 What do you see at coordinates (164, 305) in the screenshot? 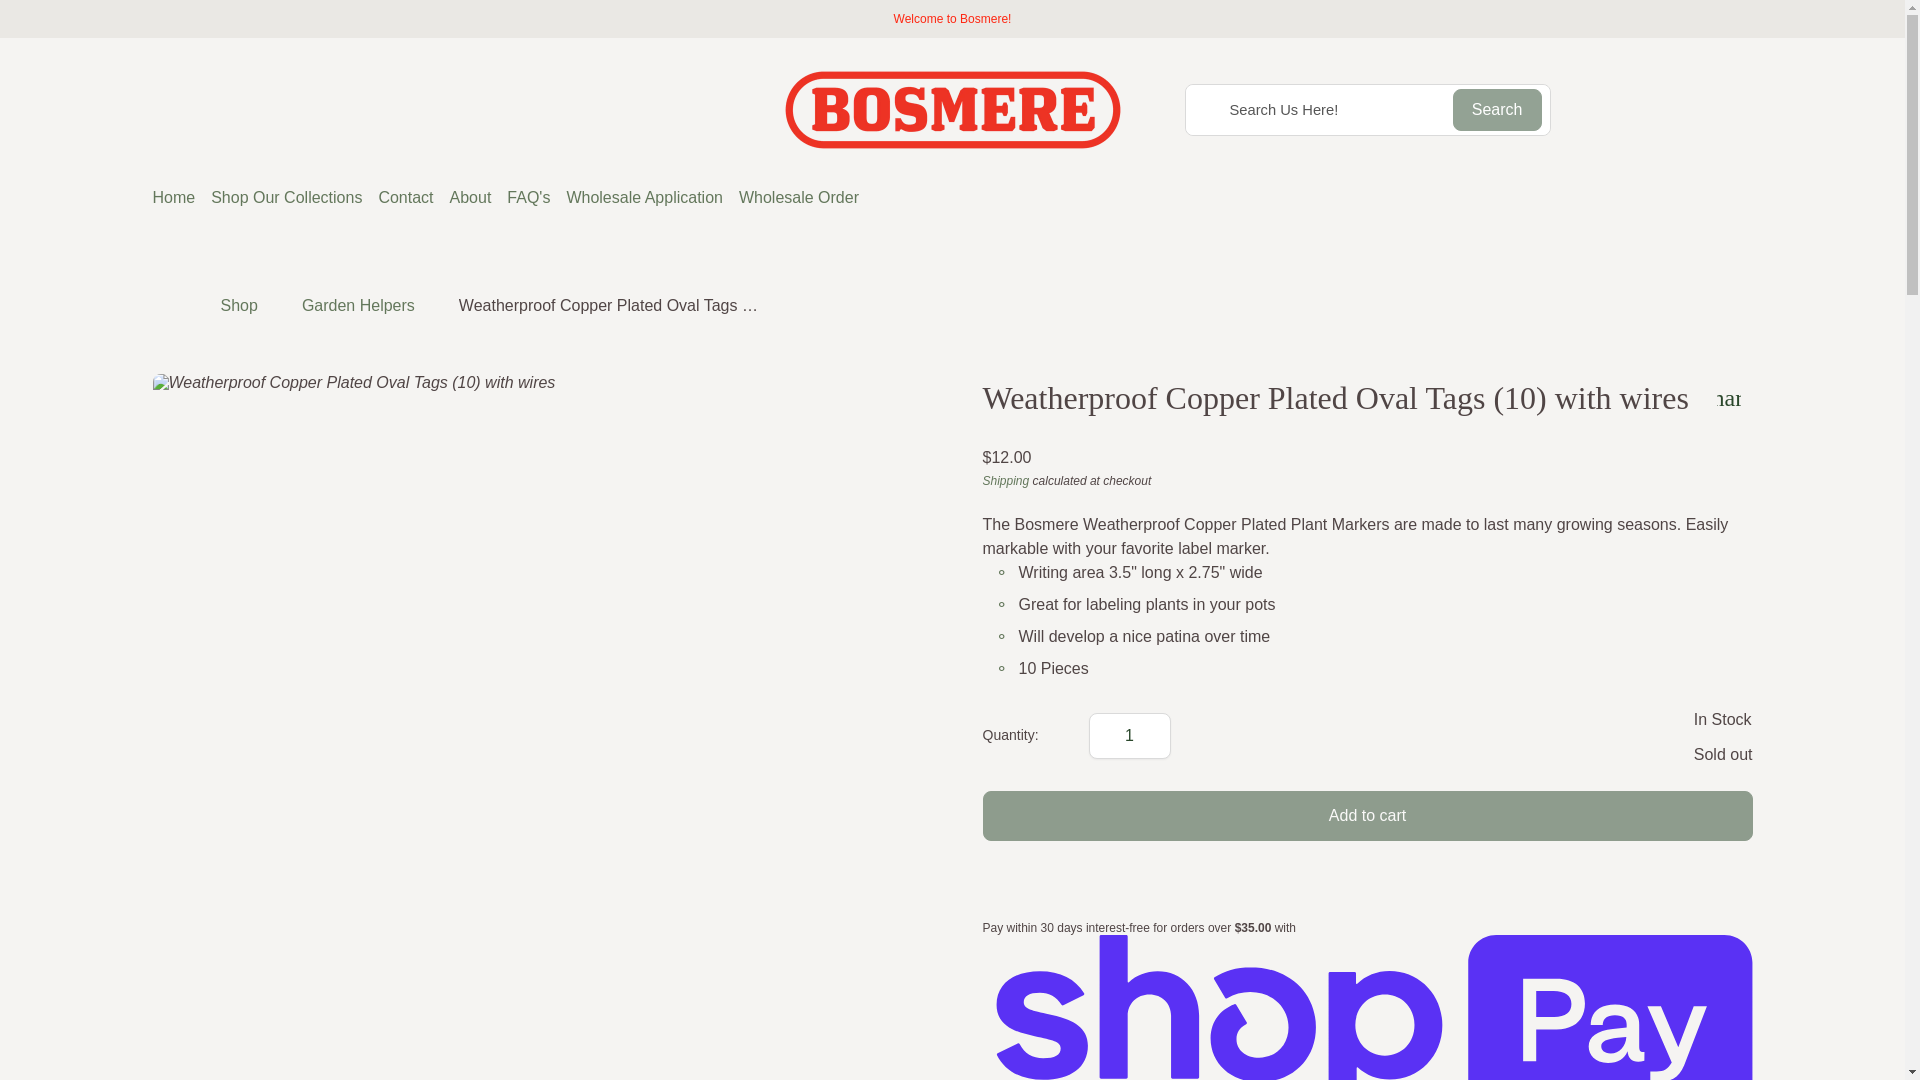
I see `Home` at bounding box center [164, 305].